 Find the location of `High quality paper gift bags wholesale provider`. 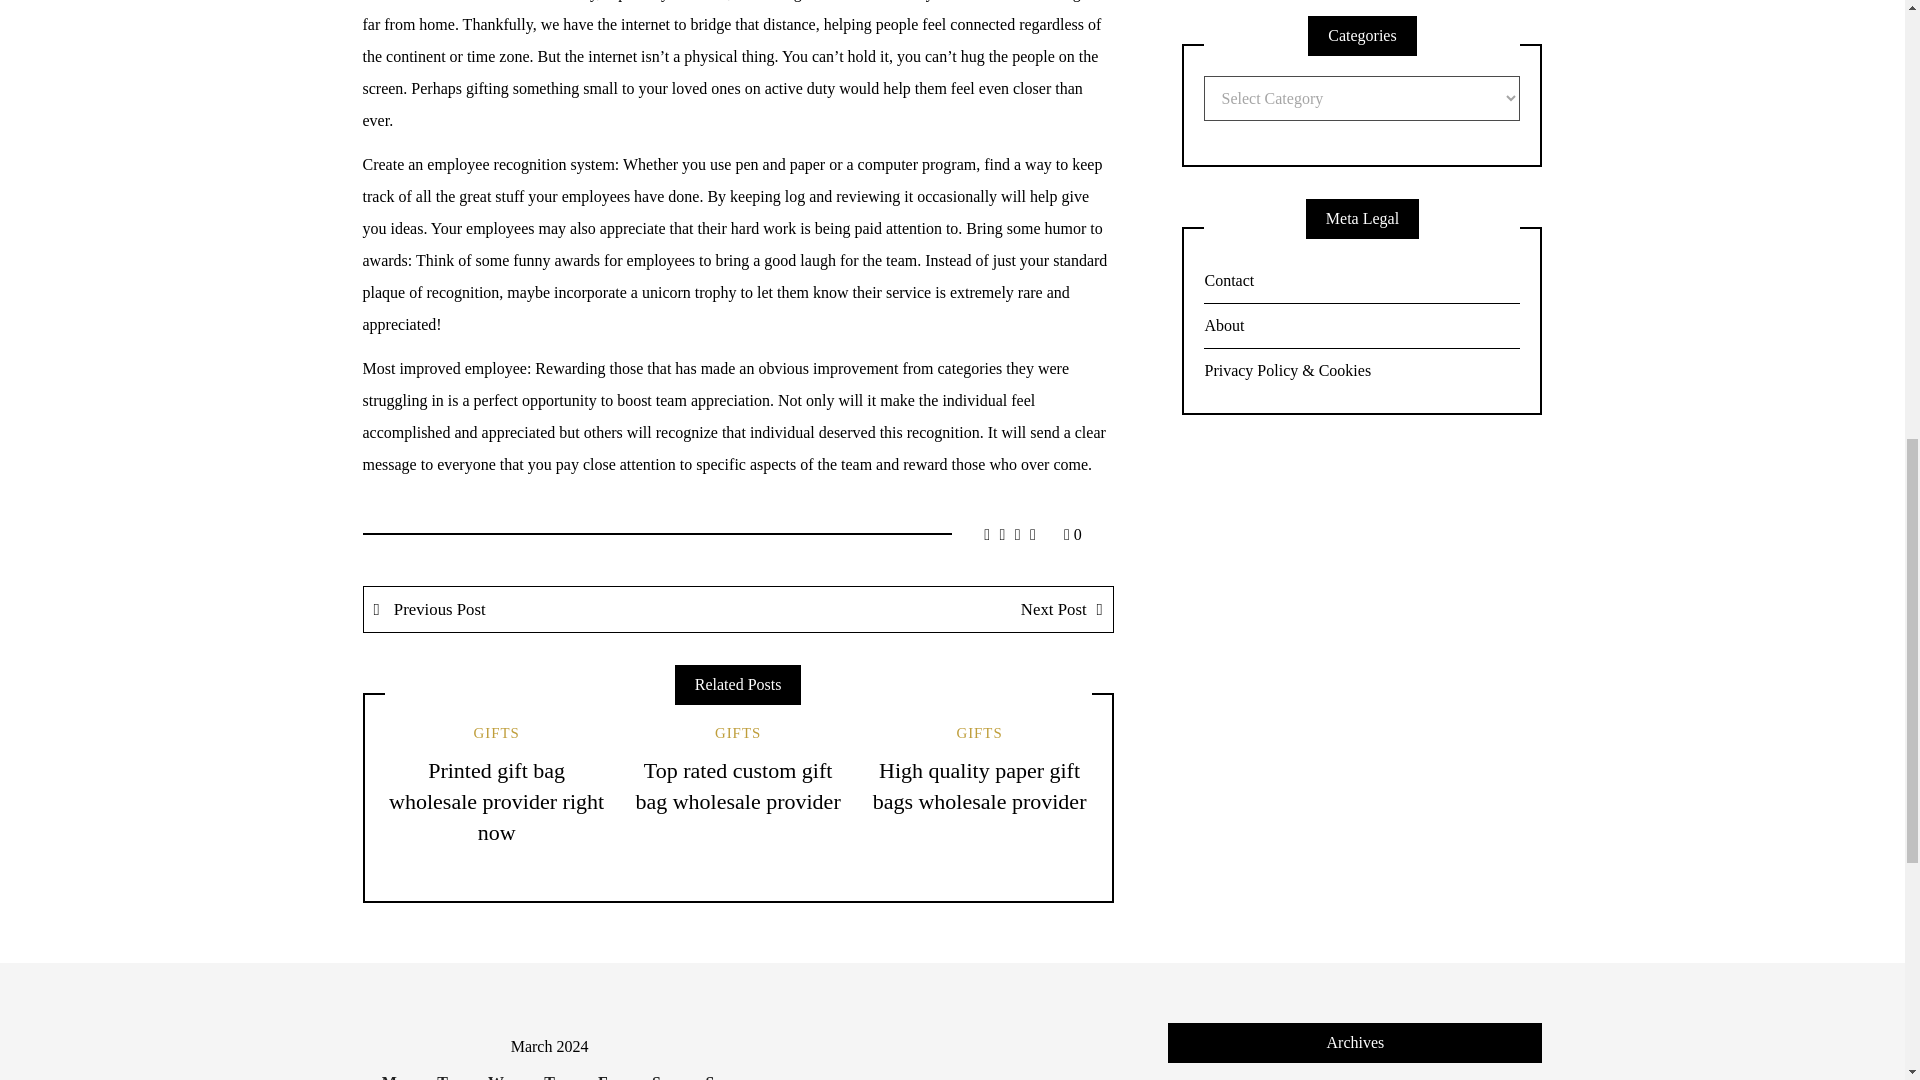

High quality paper gift bags wholesale provider is located at coordinates (980, 786).